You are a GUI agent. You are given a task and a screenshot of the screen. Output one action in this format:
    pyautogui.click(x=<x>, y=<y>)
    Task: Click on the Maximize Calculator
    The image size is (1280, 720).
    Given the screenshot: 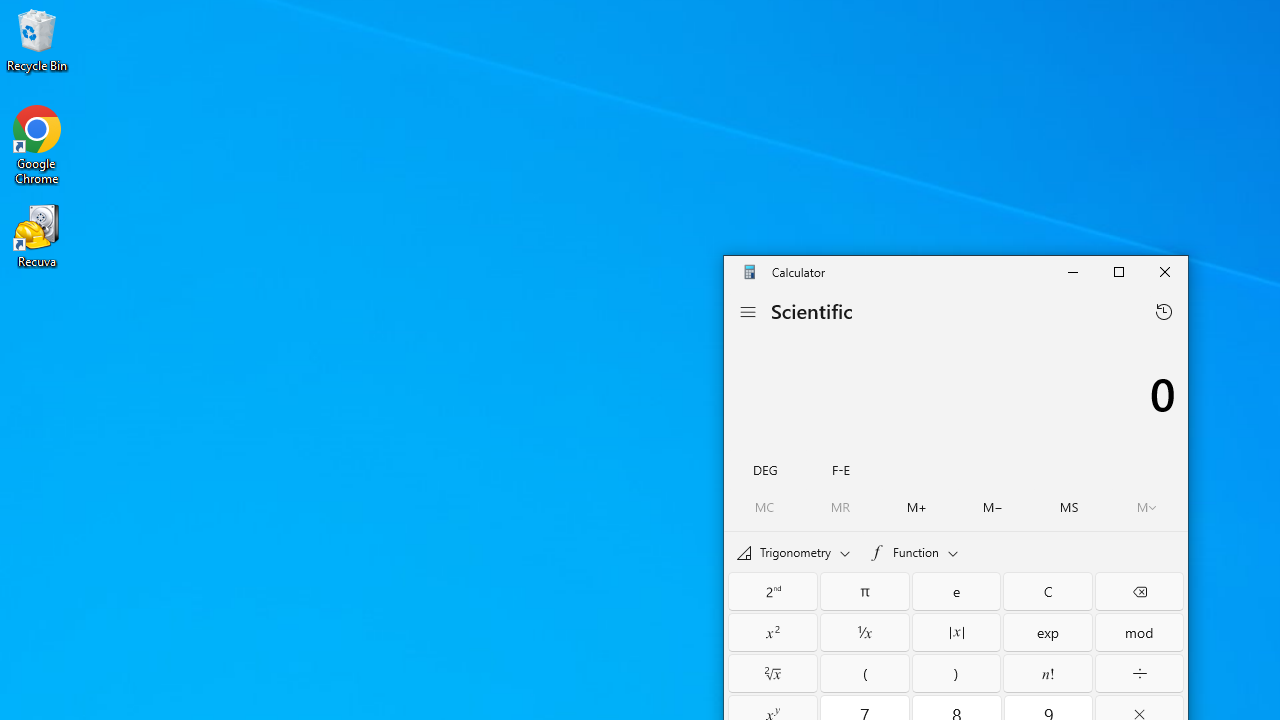 What is the action you would take?
    pyautogui.click(x=1118, y=272)
    